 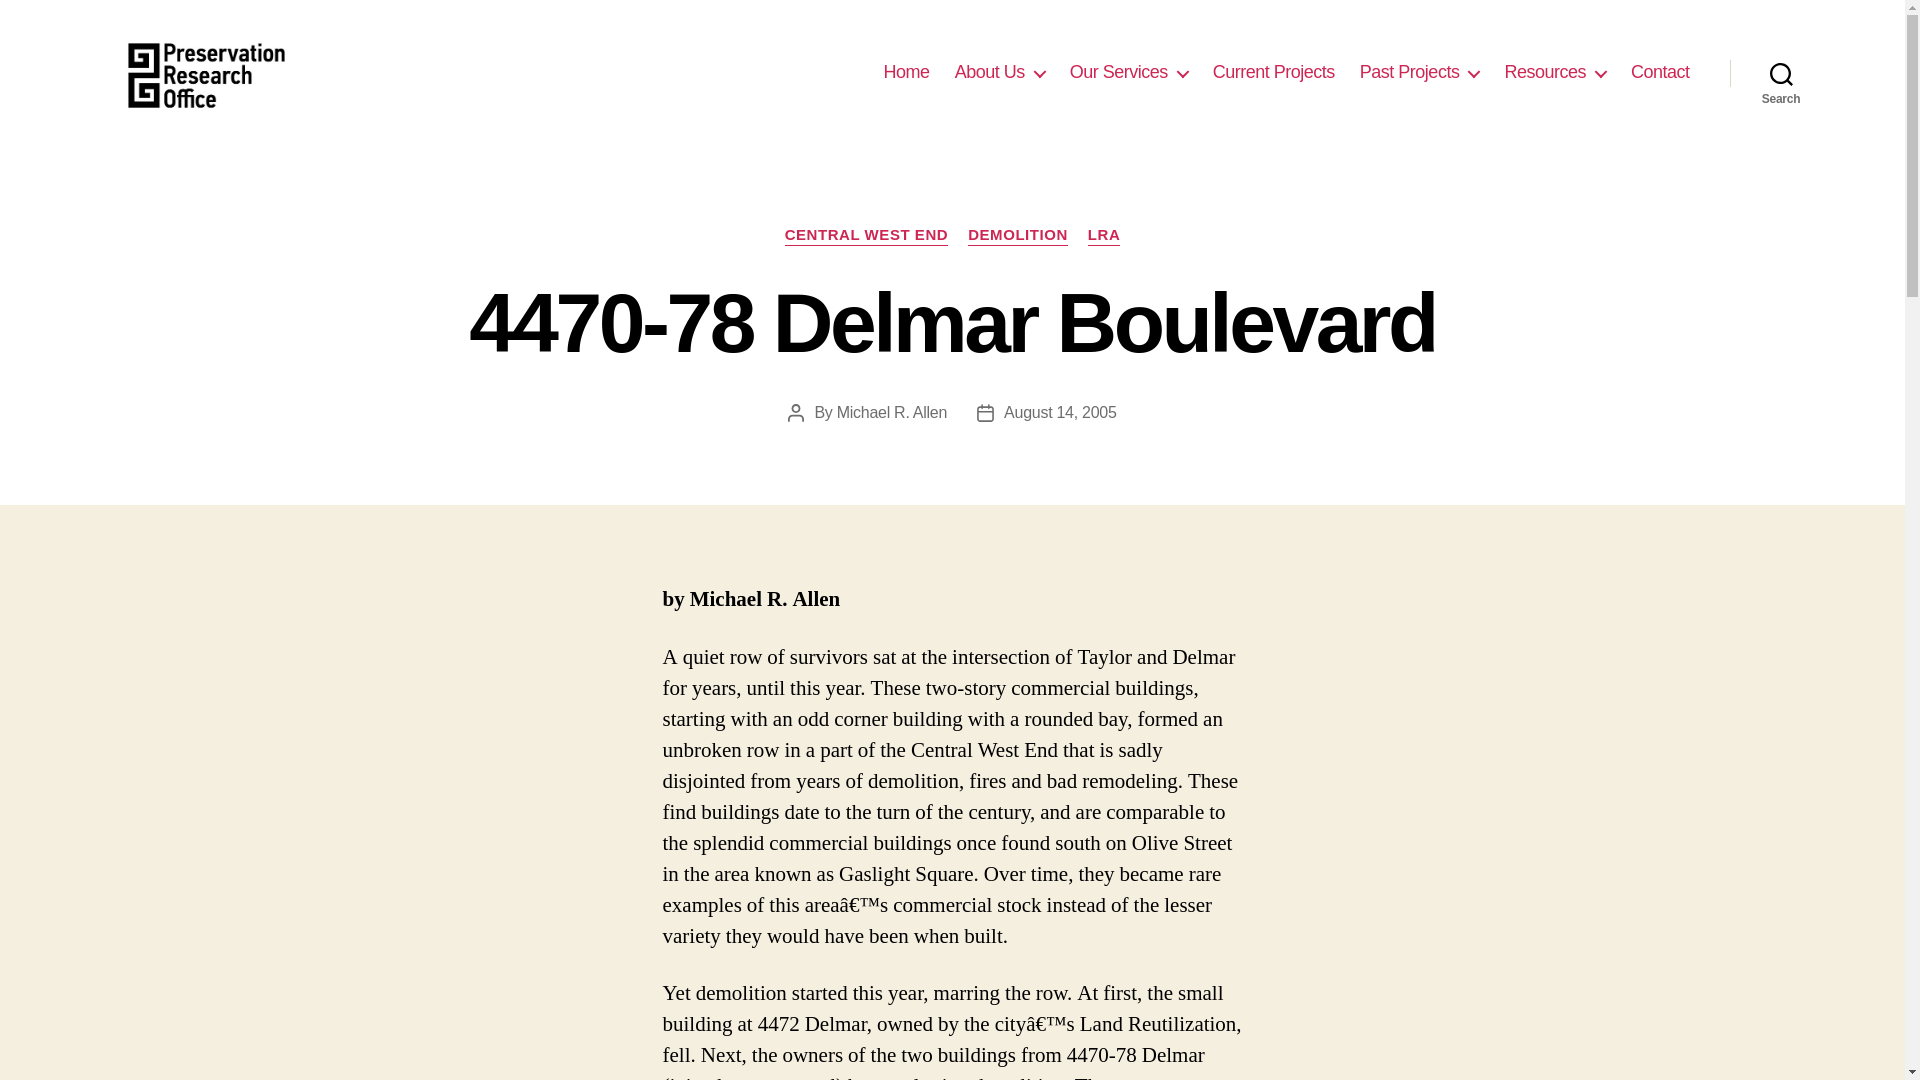 What do you see at coordinates (999, 72) in the screenshot?
I see `About Us` at bounding box center [999, 72].